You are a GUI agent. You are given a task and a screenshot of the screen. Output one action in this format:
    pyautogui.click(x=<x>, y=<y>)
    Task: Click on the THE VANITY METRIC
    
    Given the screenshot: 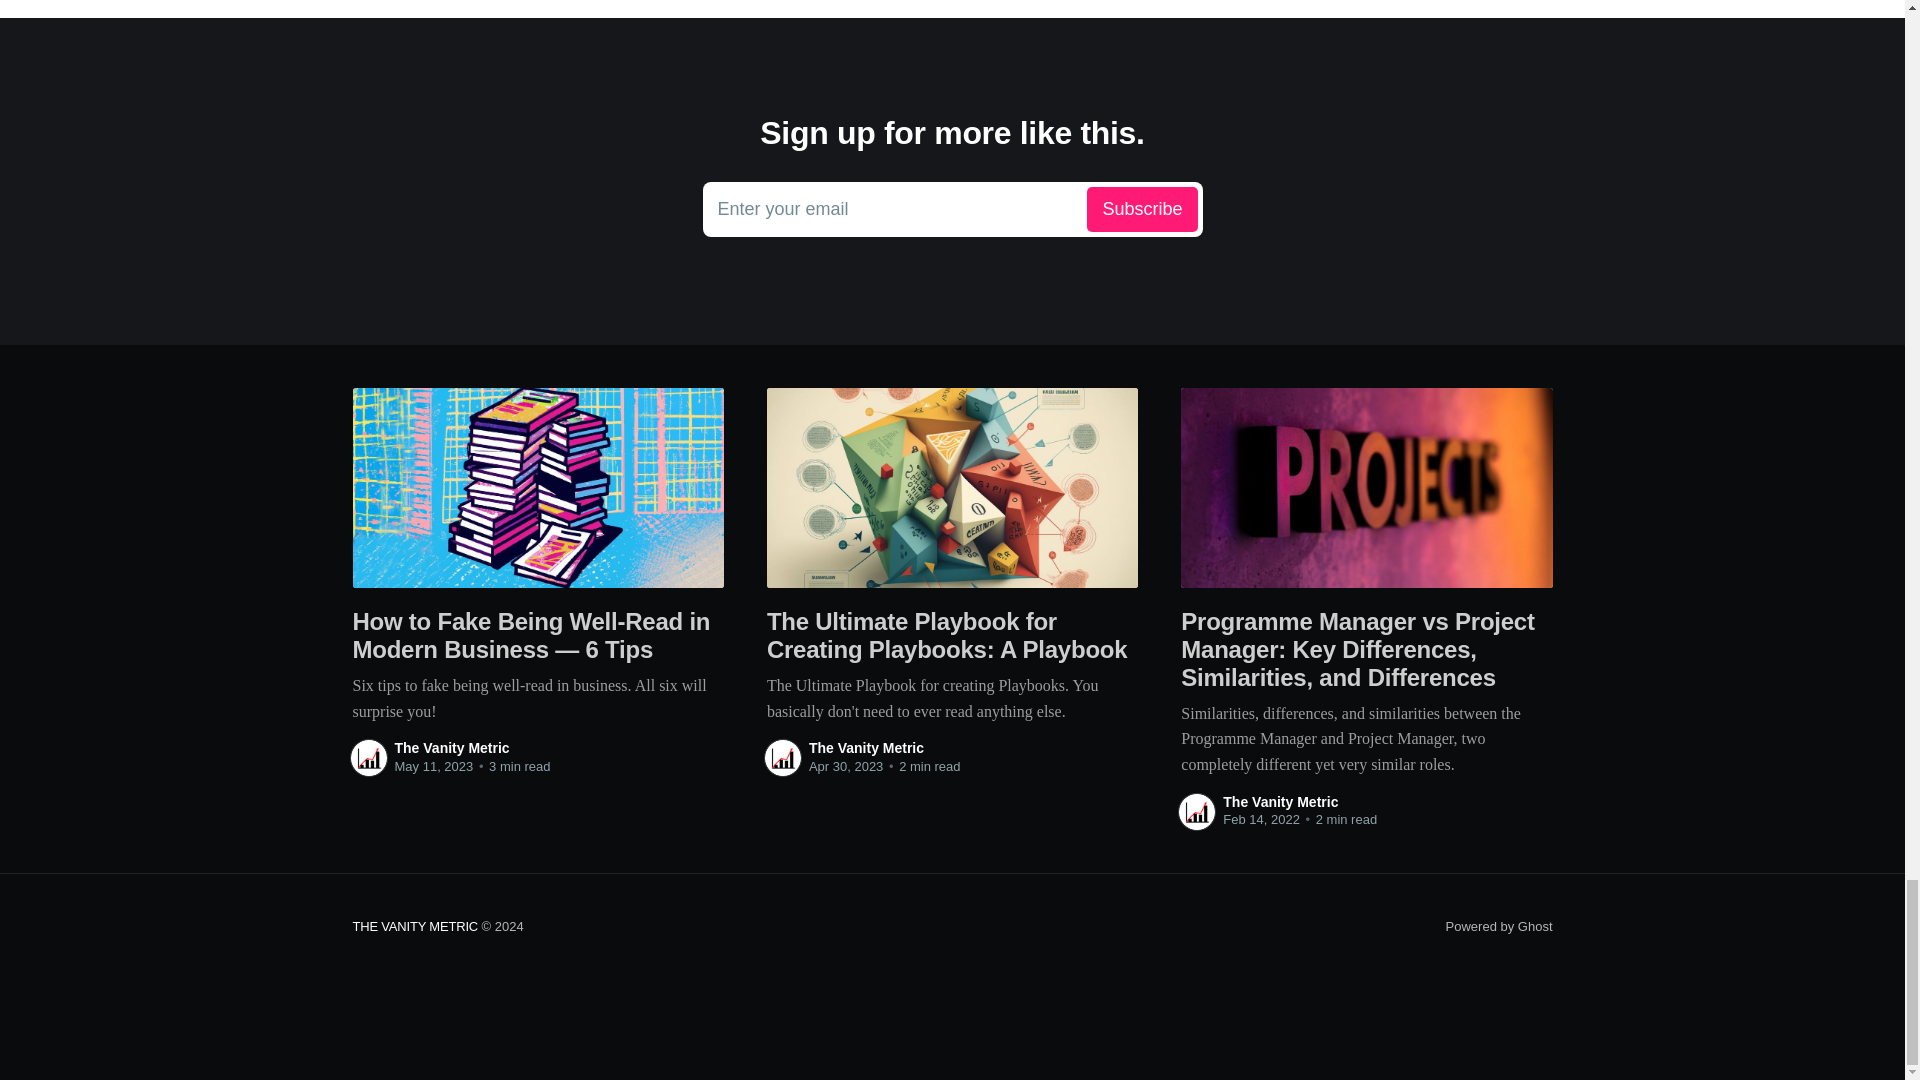 What is the action you would take?
    pyautogui.click(x=450, y=748)
    